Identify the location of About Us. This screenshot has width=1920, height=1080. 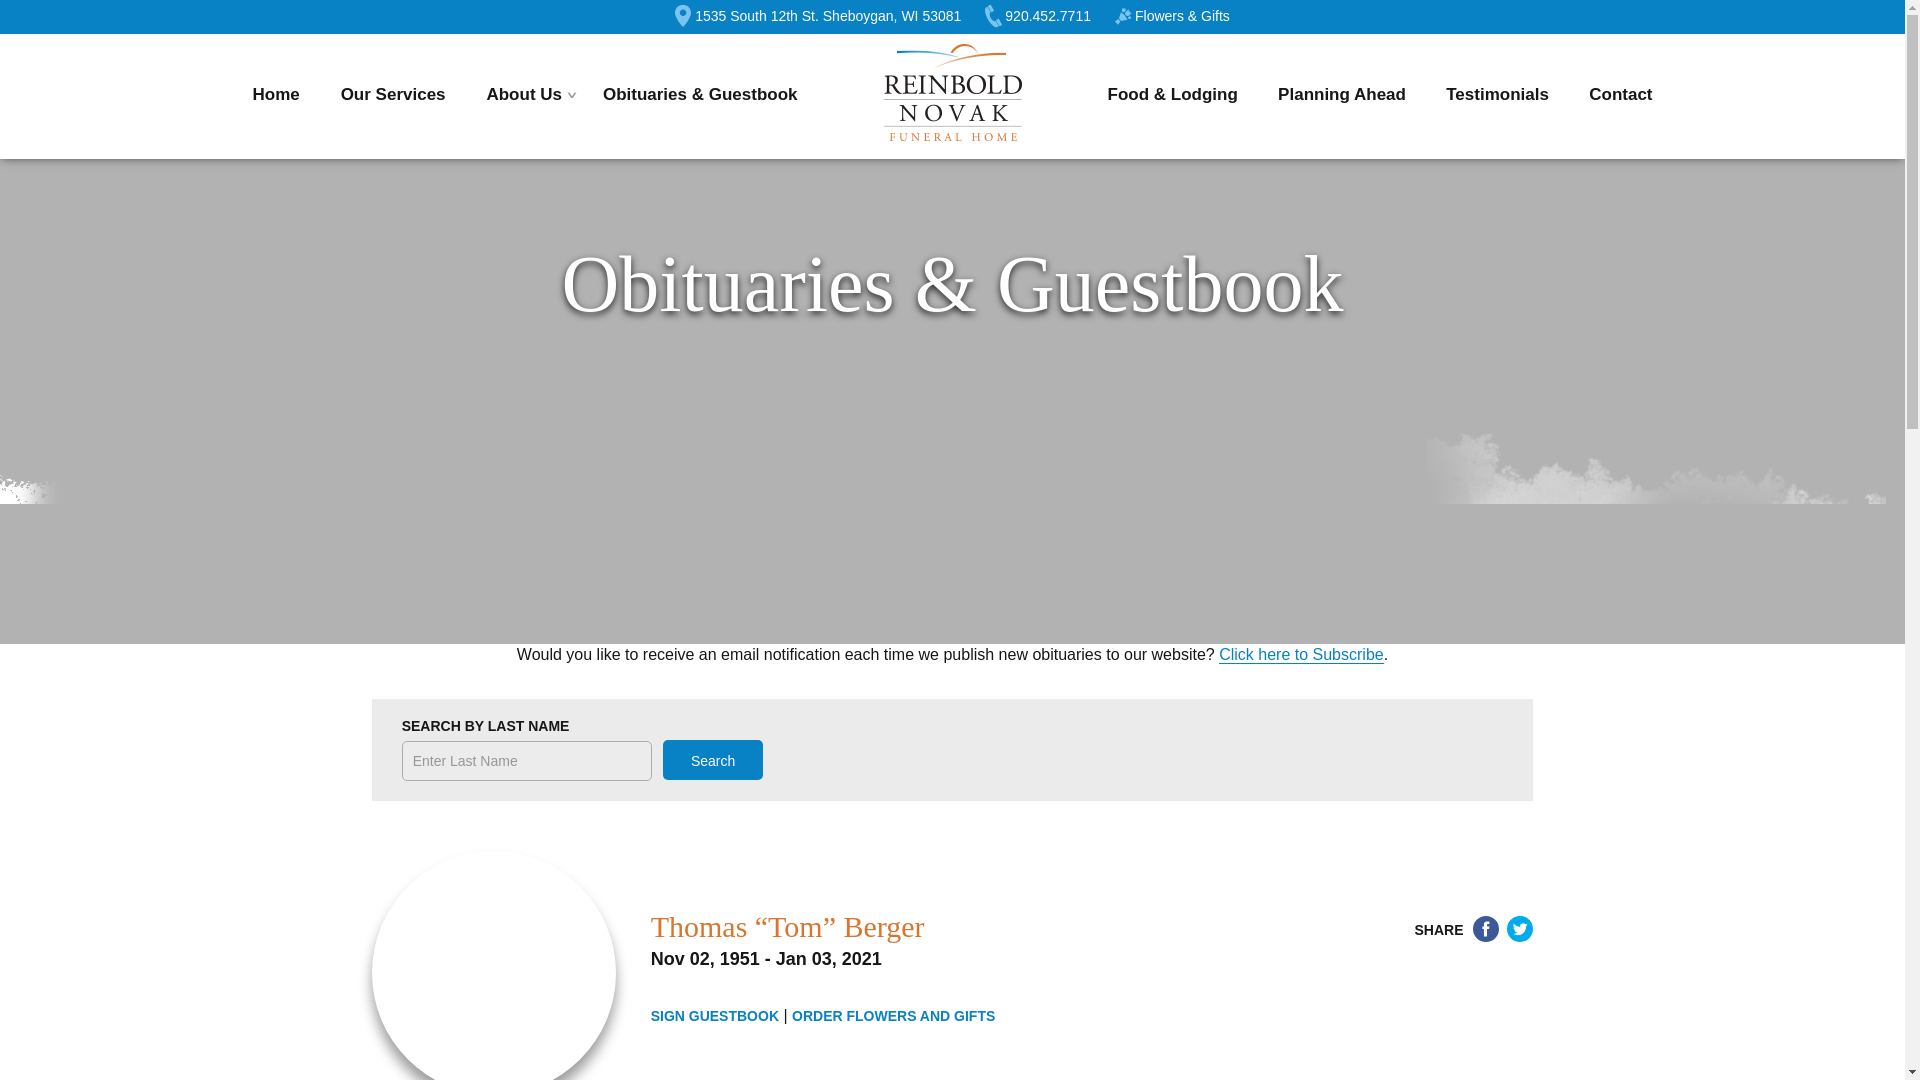
(524, 95).